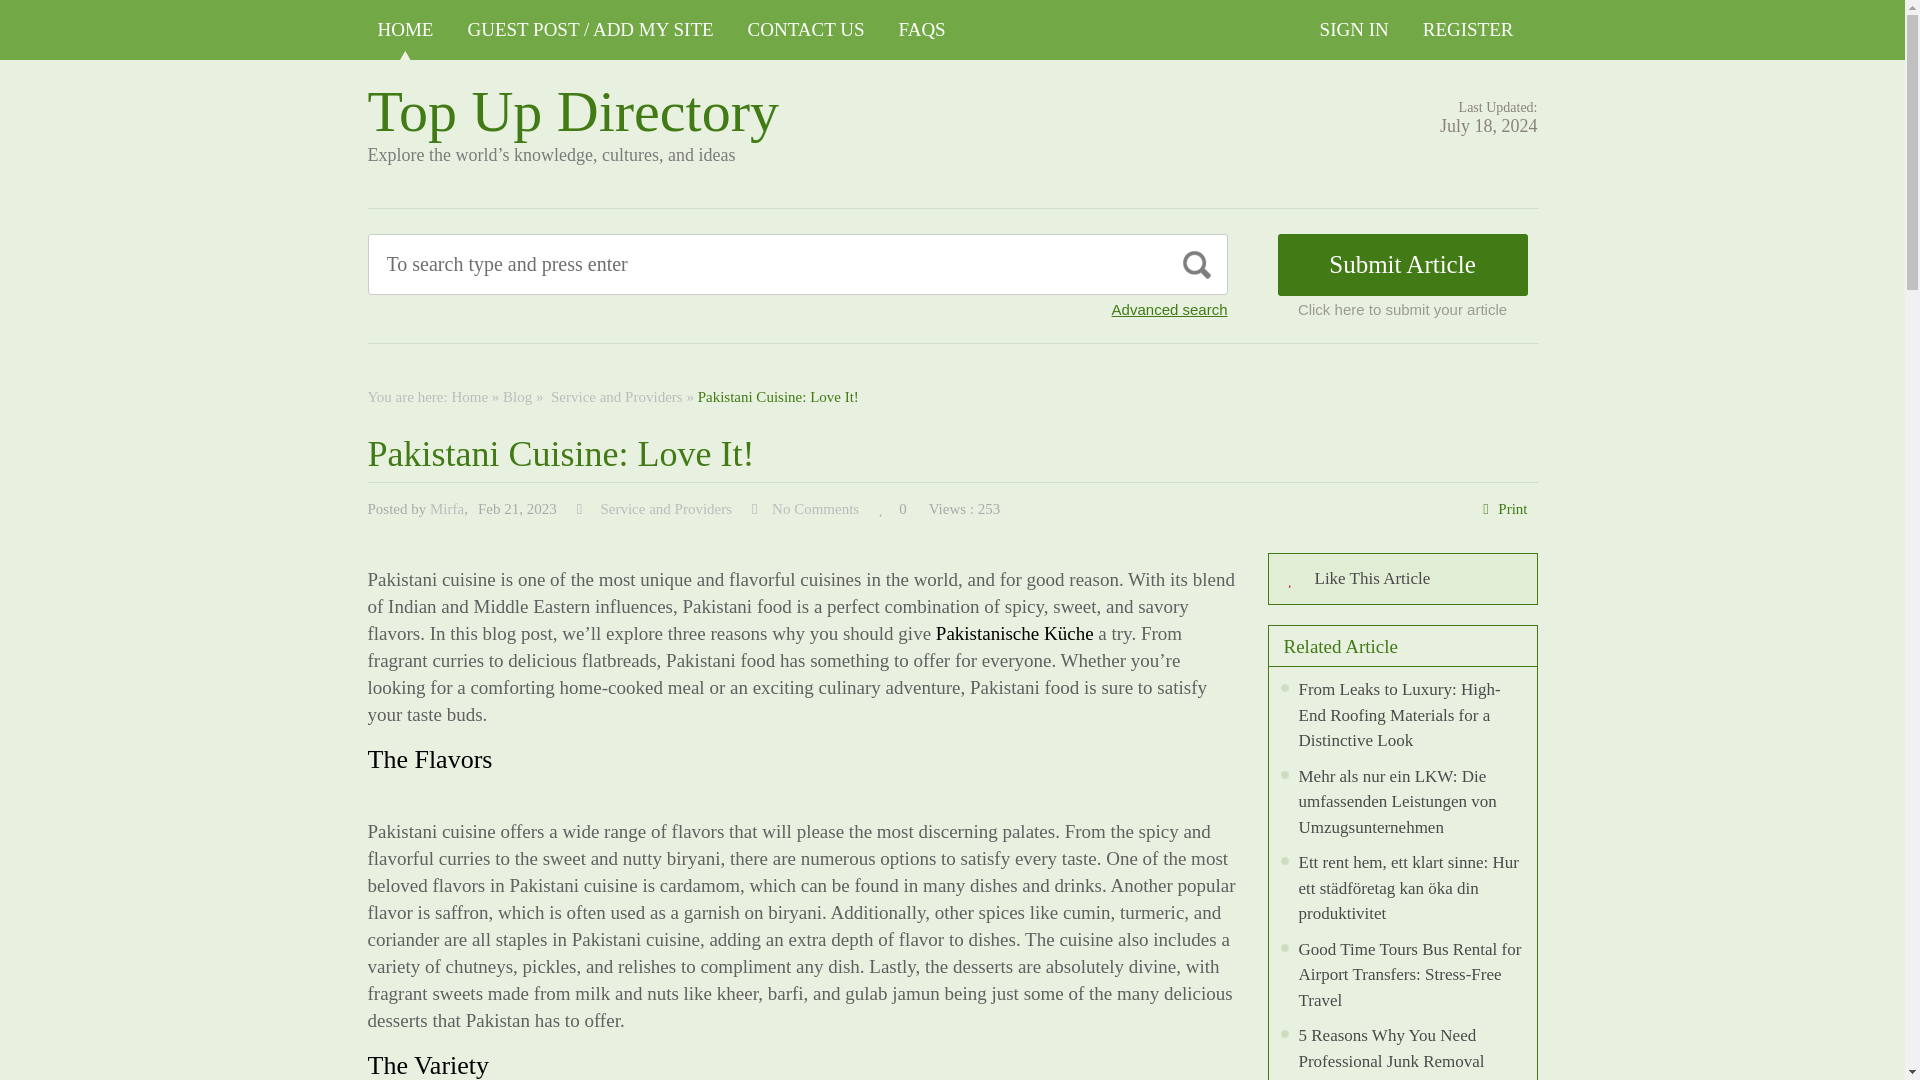 Image resolution: width=1920 pixels, height=1080 pixels. I want to click on Like This Article, so click(1402, 578).